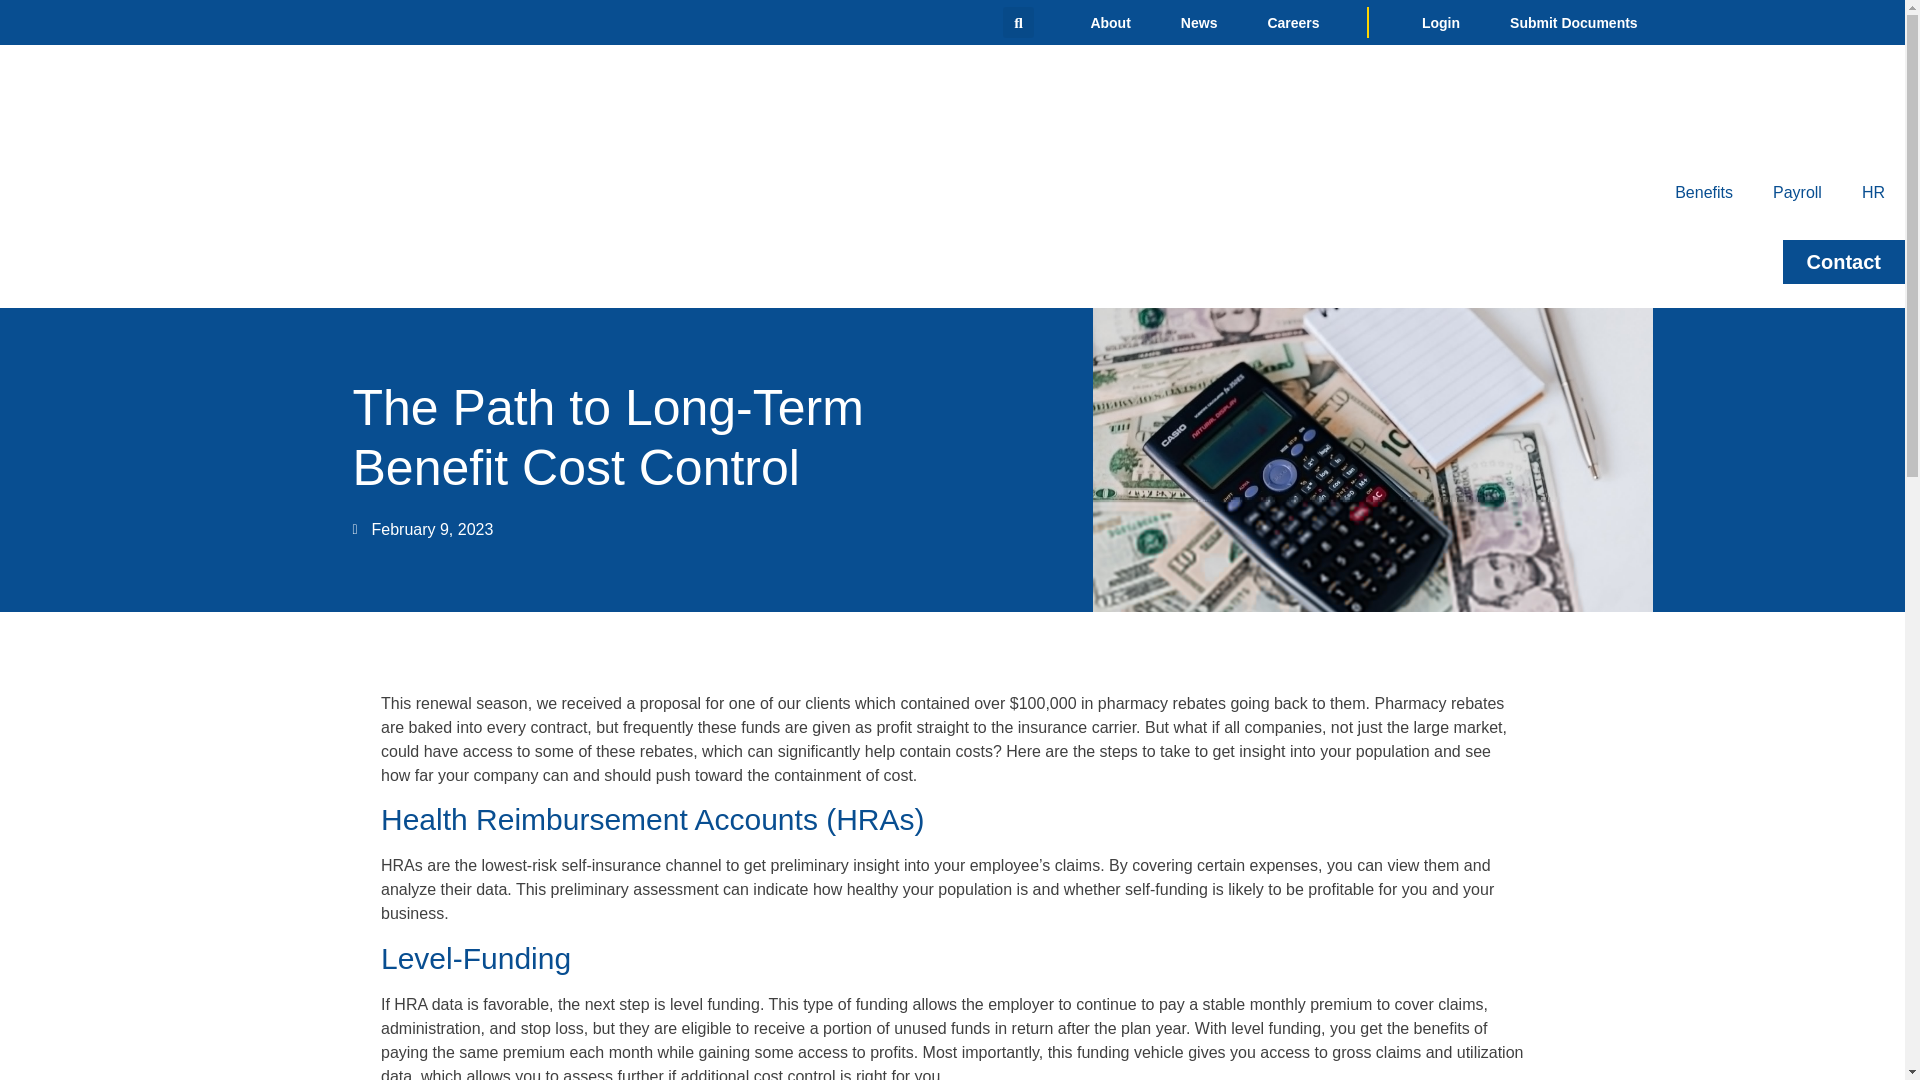 This screenshot has width=1920, height=1080. Describe the element at coordinates (1293, 22) in the screenshot. I see `Careers` at that location.